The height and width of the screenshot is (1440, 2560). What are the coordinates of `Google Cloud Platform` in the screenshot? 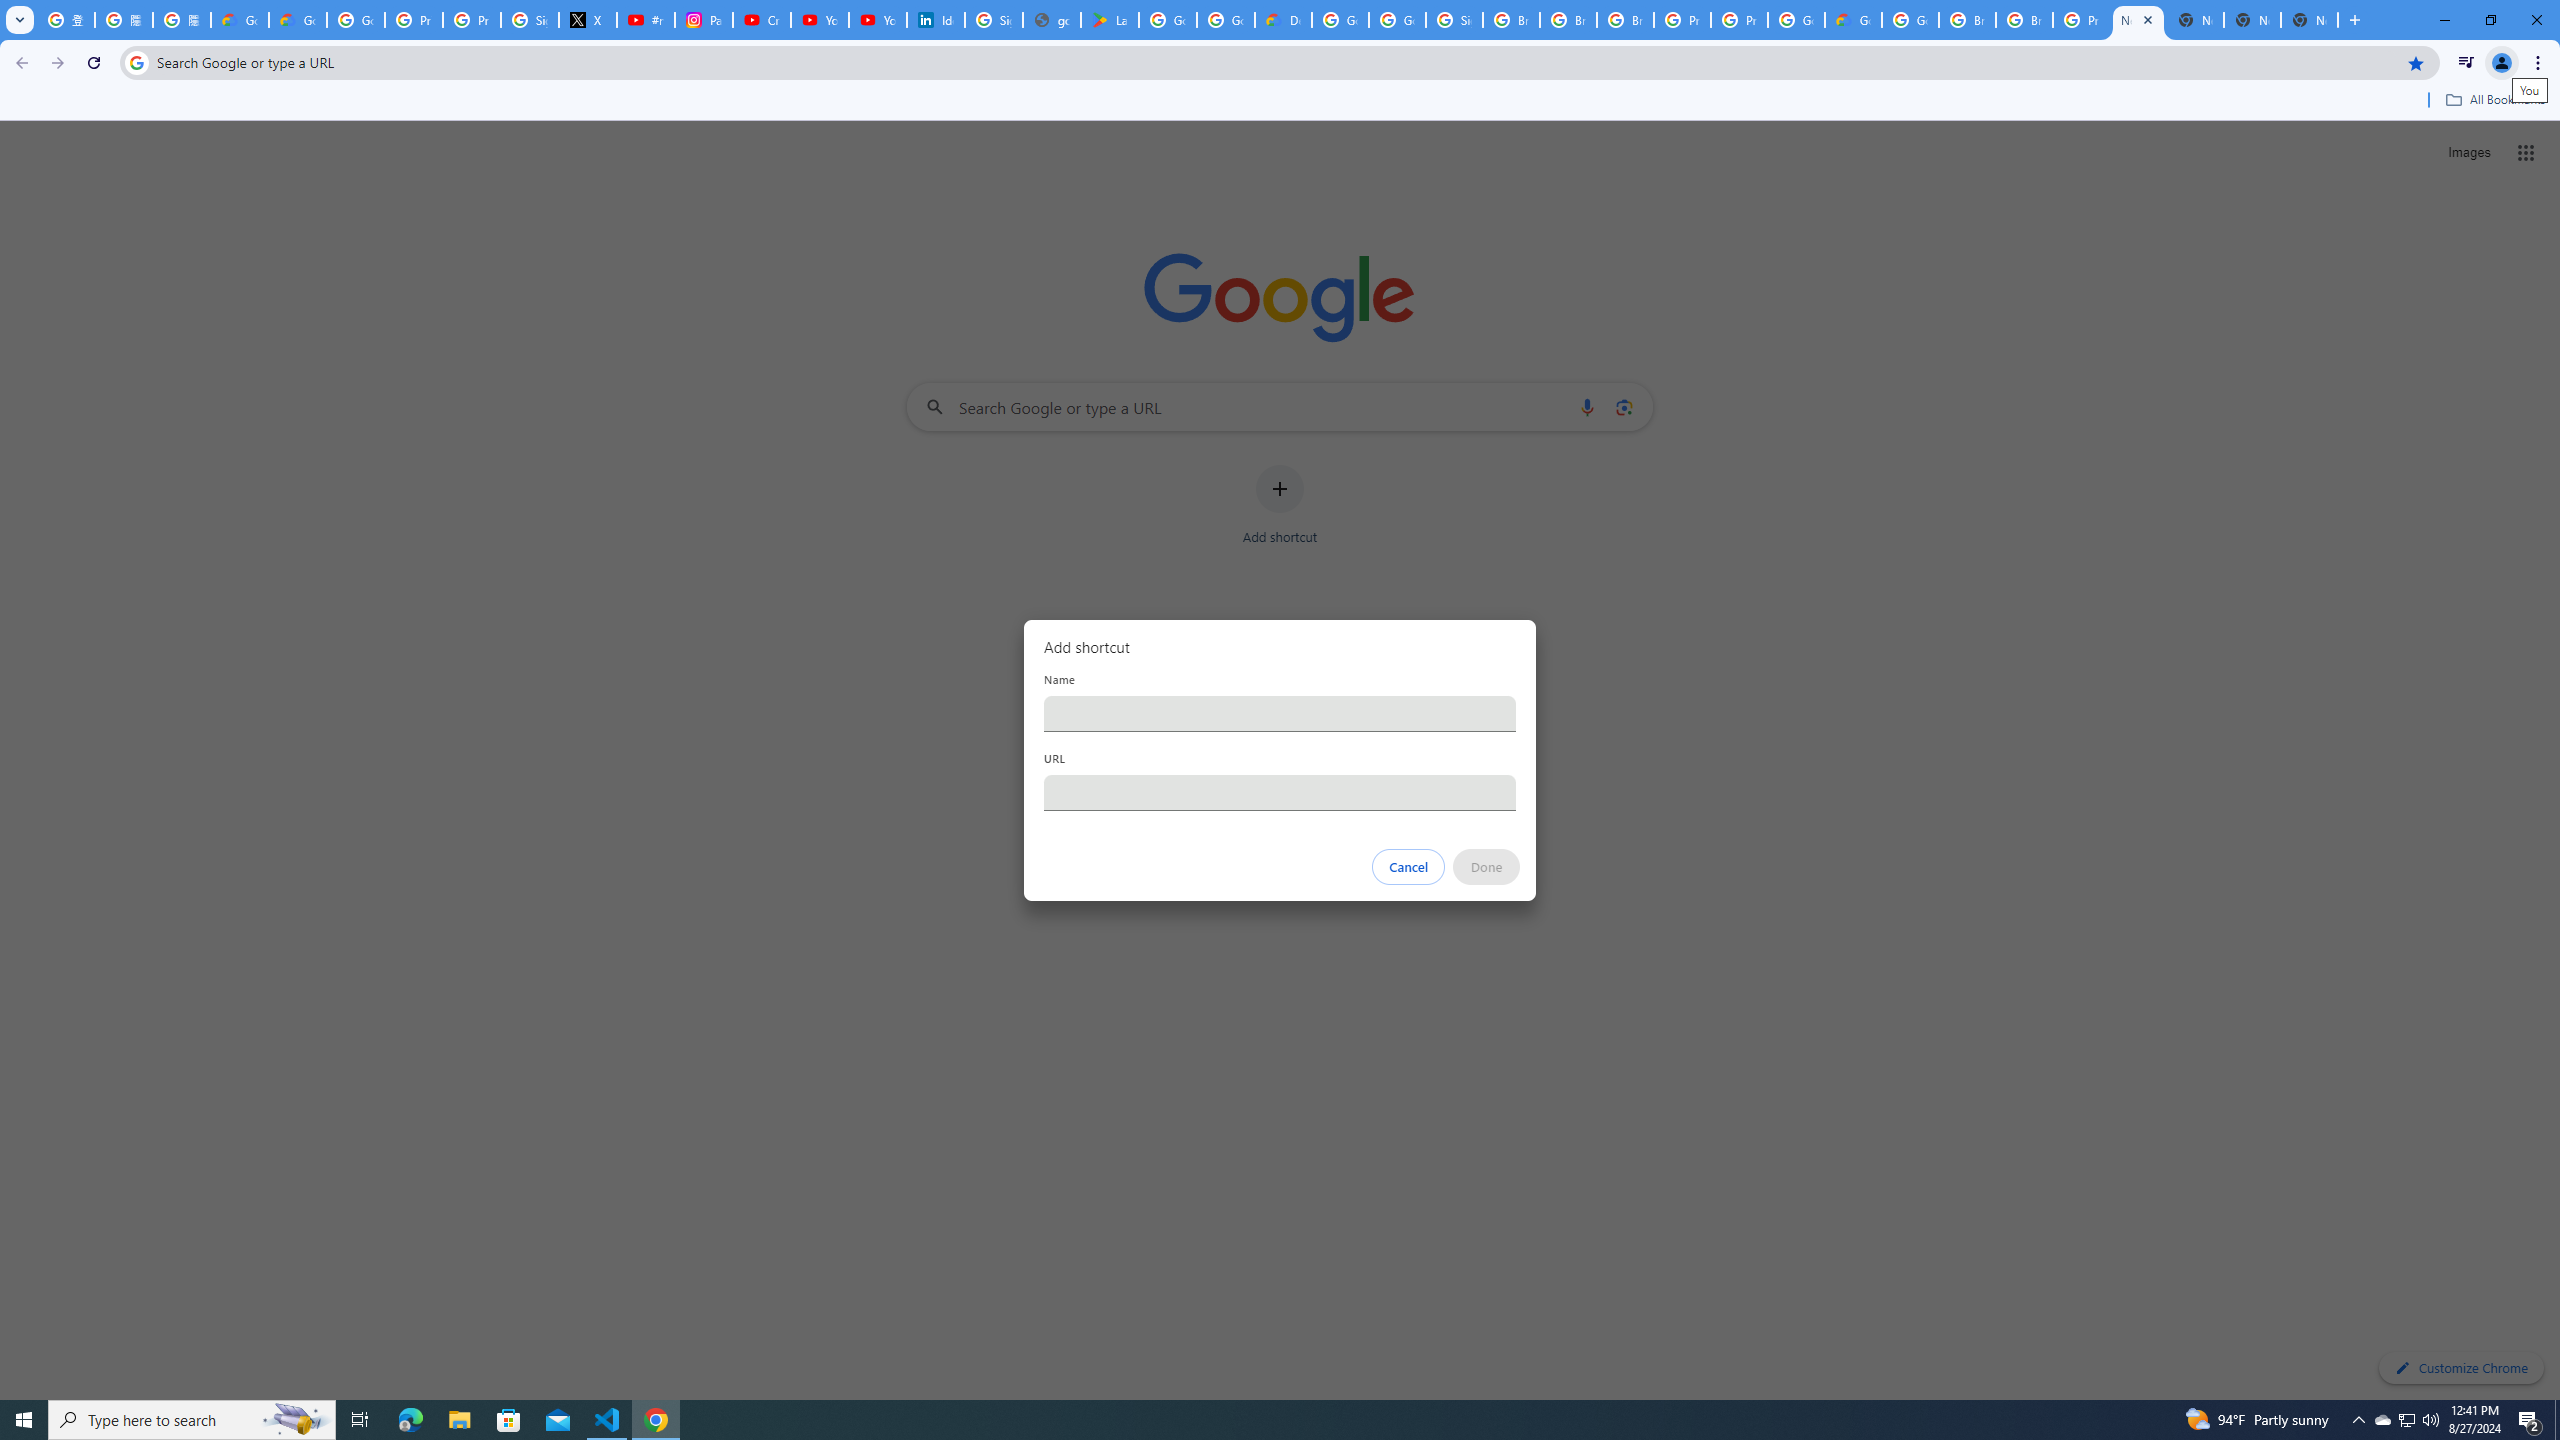 It's located at (1340, 20).